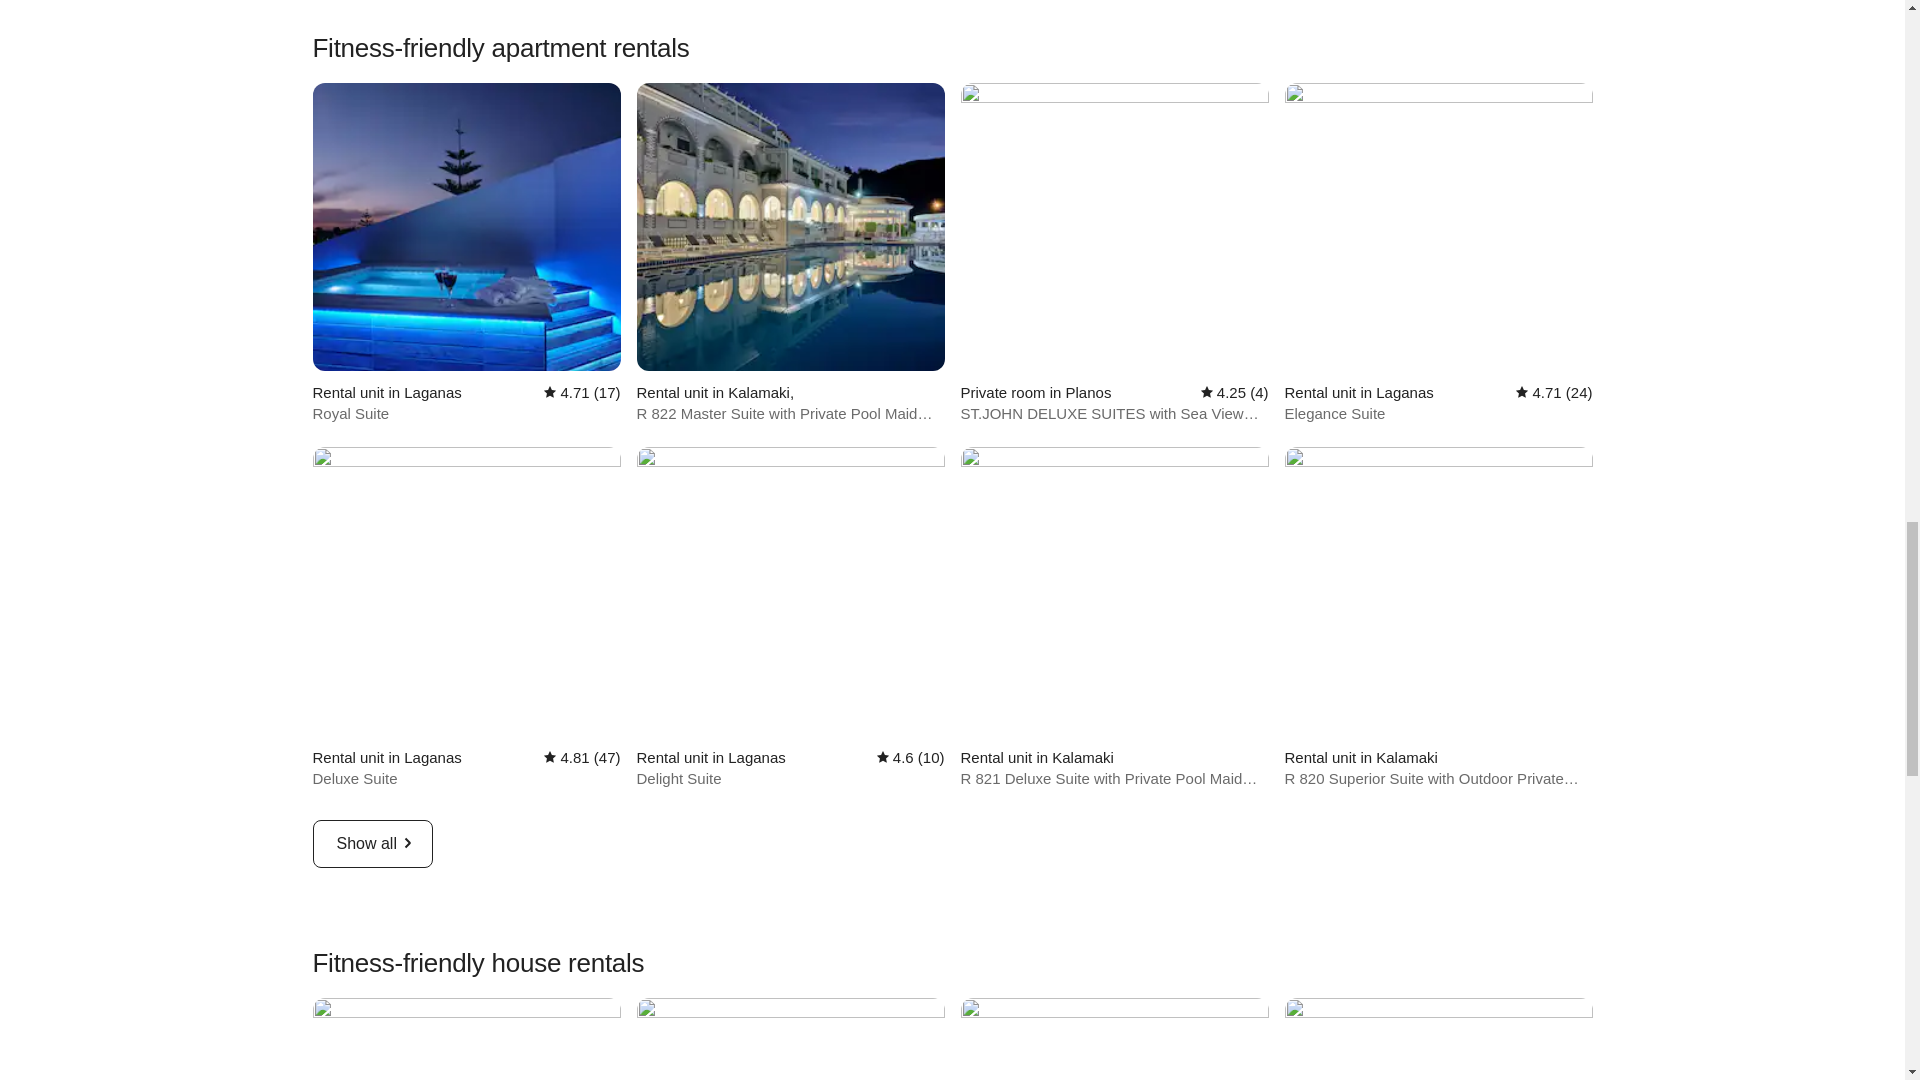 The height and width of the screenshot is (1080, 1920). Describe the element at coordinates (372, 844) in the screenshot. I see `Show all` at that location.